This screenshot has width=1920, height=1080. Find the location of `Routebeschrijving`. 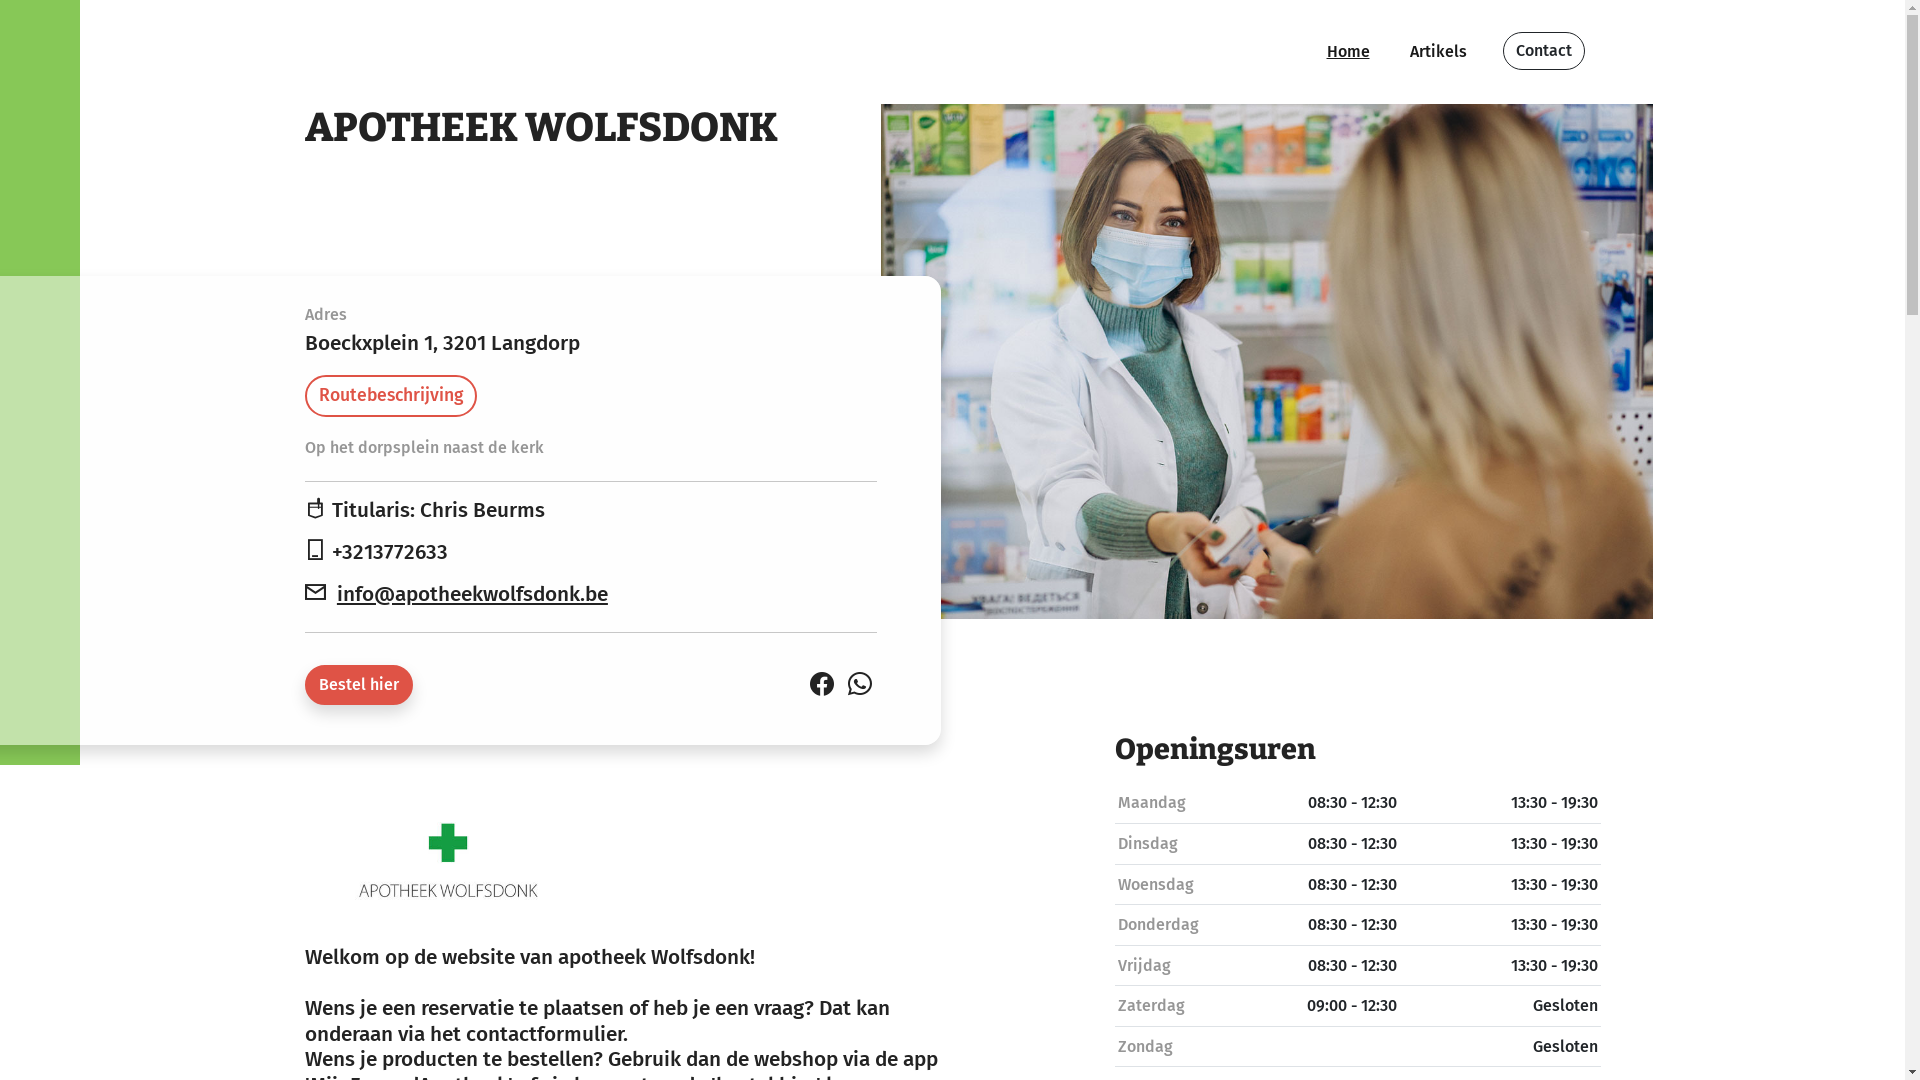

Routebeschrijving is located at coordinates (390, 396).